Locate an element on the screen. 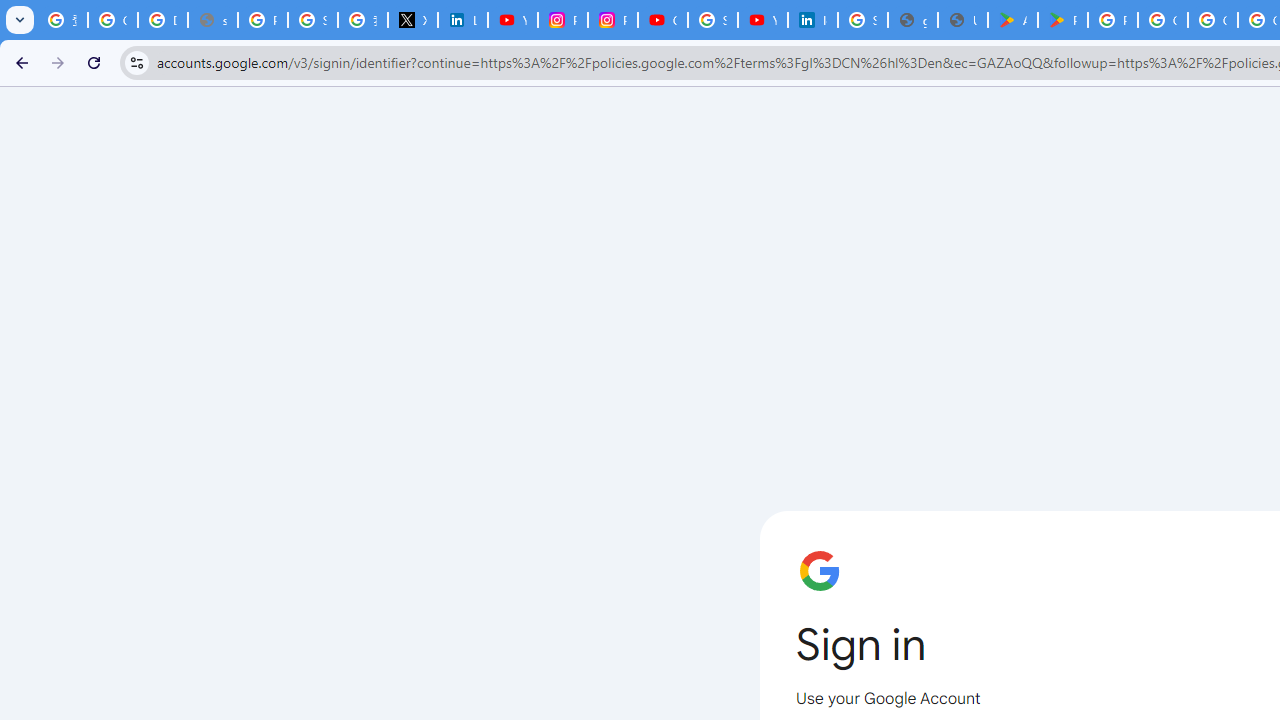 The width and height of the screenshot is (1280, 720). Android Apps on Google Play is located at coordinates (1013, 20).